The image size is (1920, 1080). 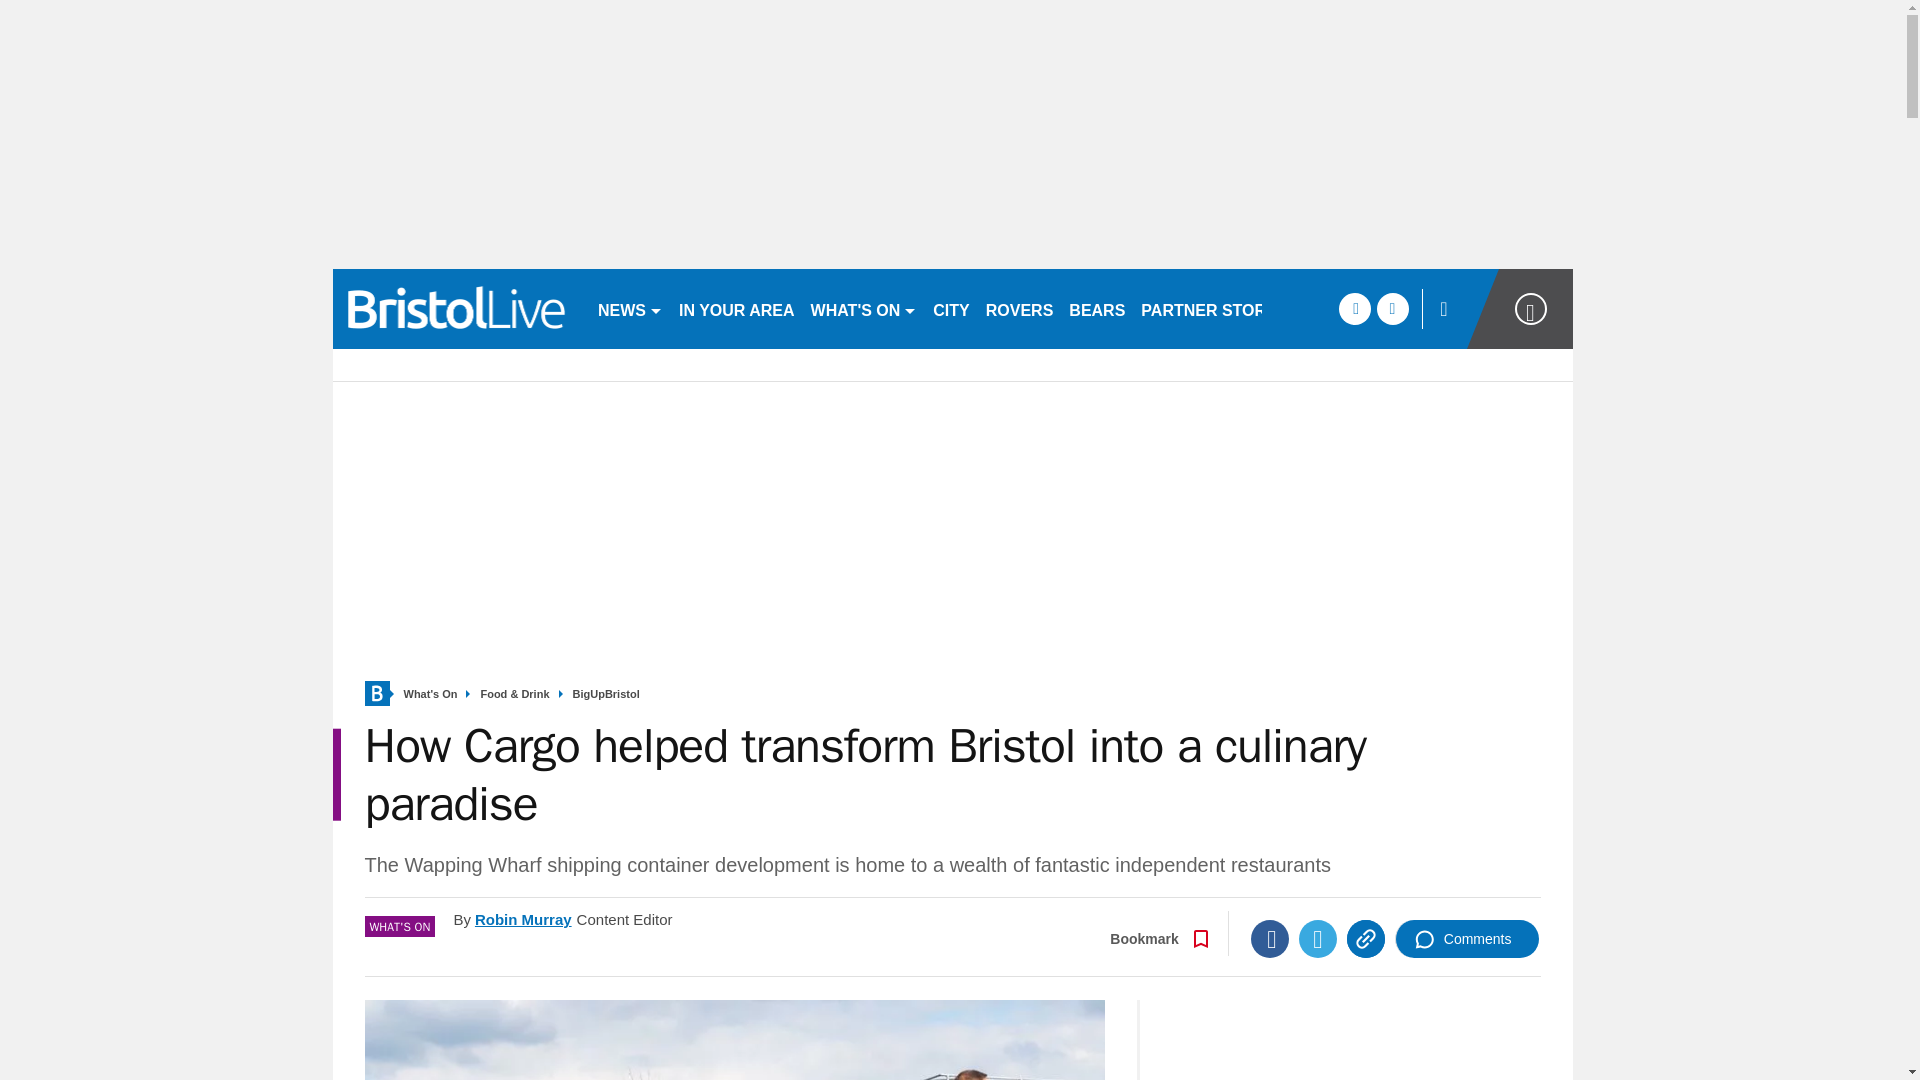 What do you see at coordinates (1318, 938) in the screenshot?
I see `Twitter` at bounding box center [1318, 938].